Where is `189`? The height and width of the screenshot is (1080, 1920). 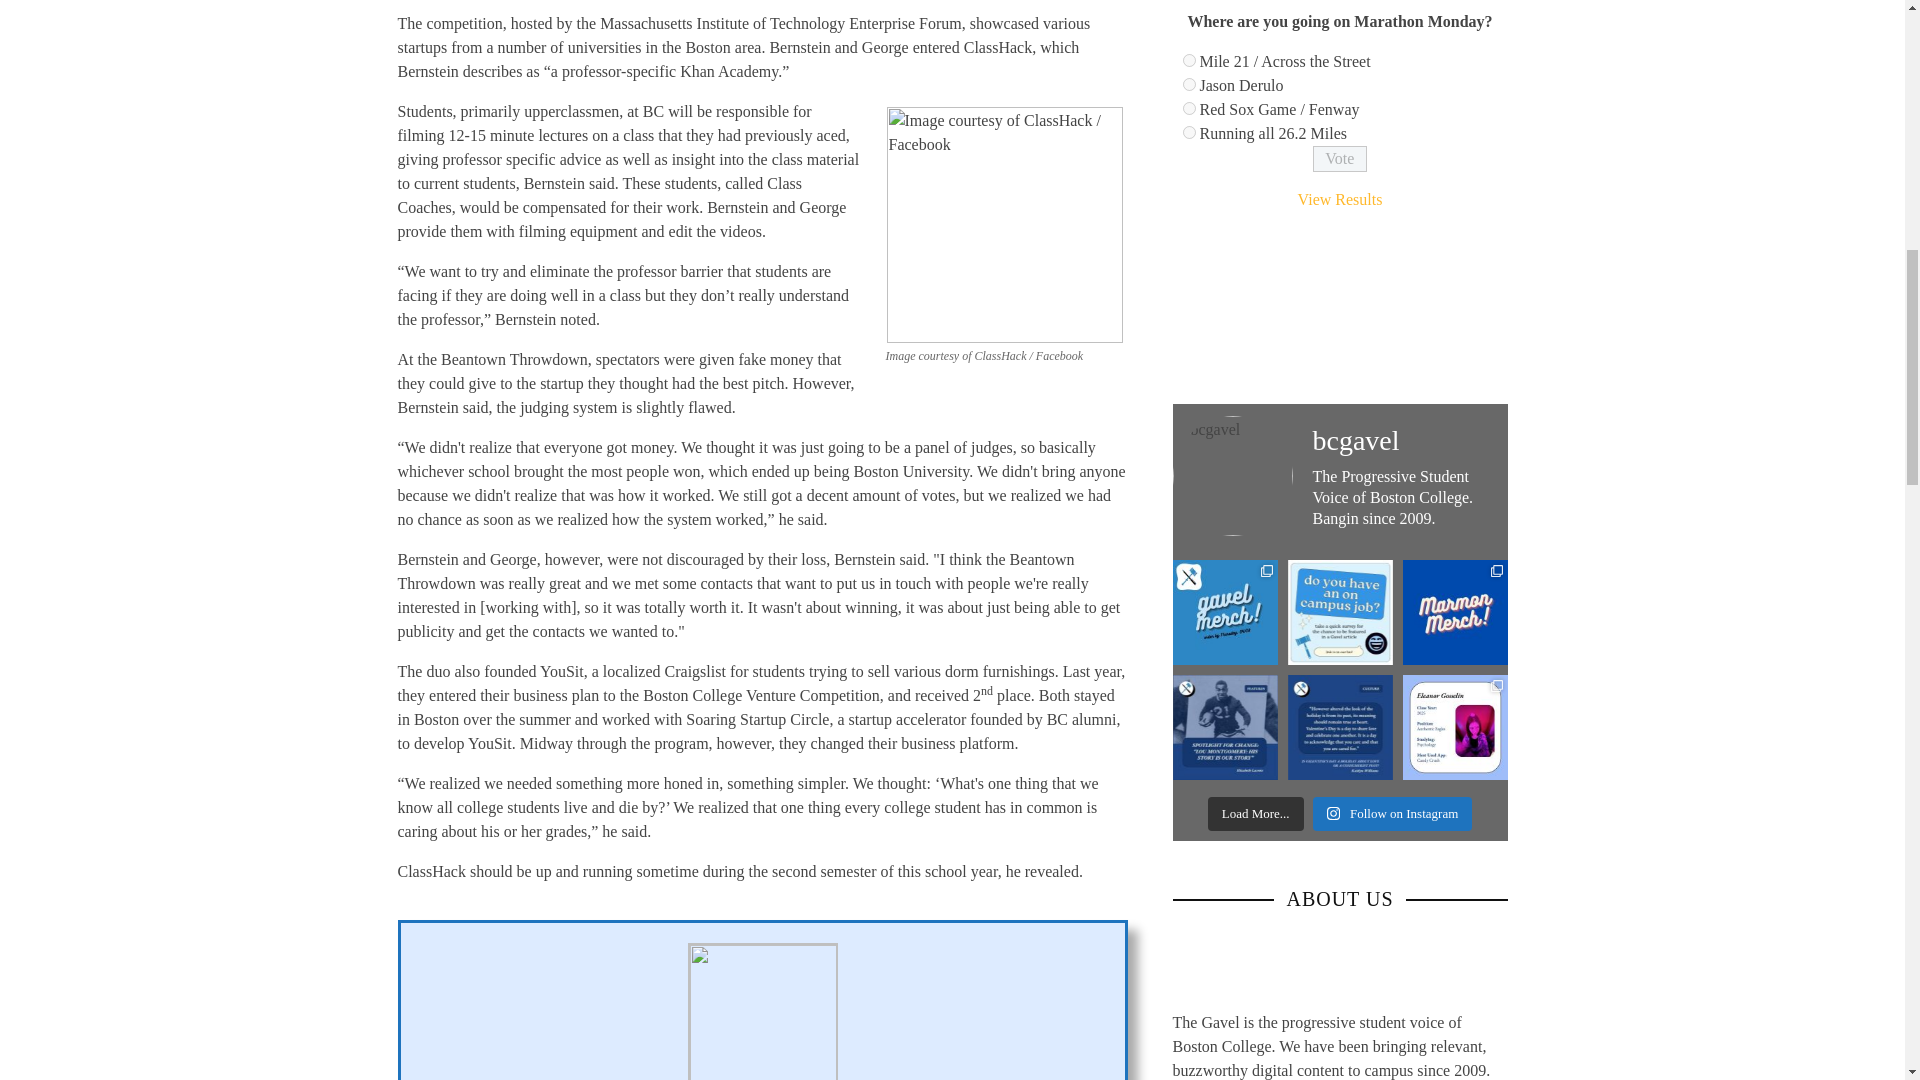 189 is located at coordinates (1188, 108).